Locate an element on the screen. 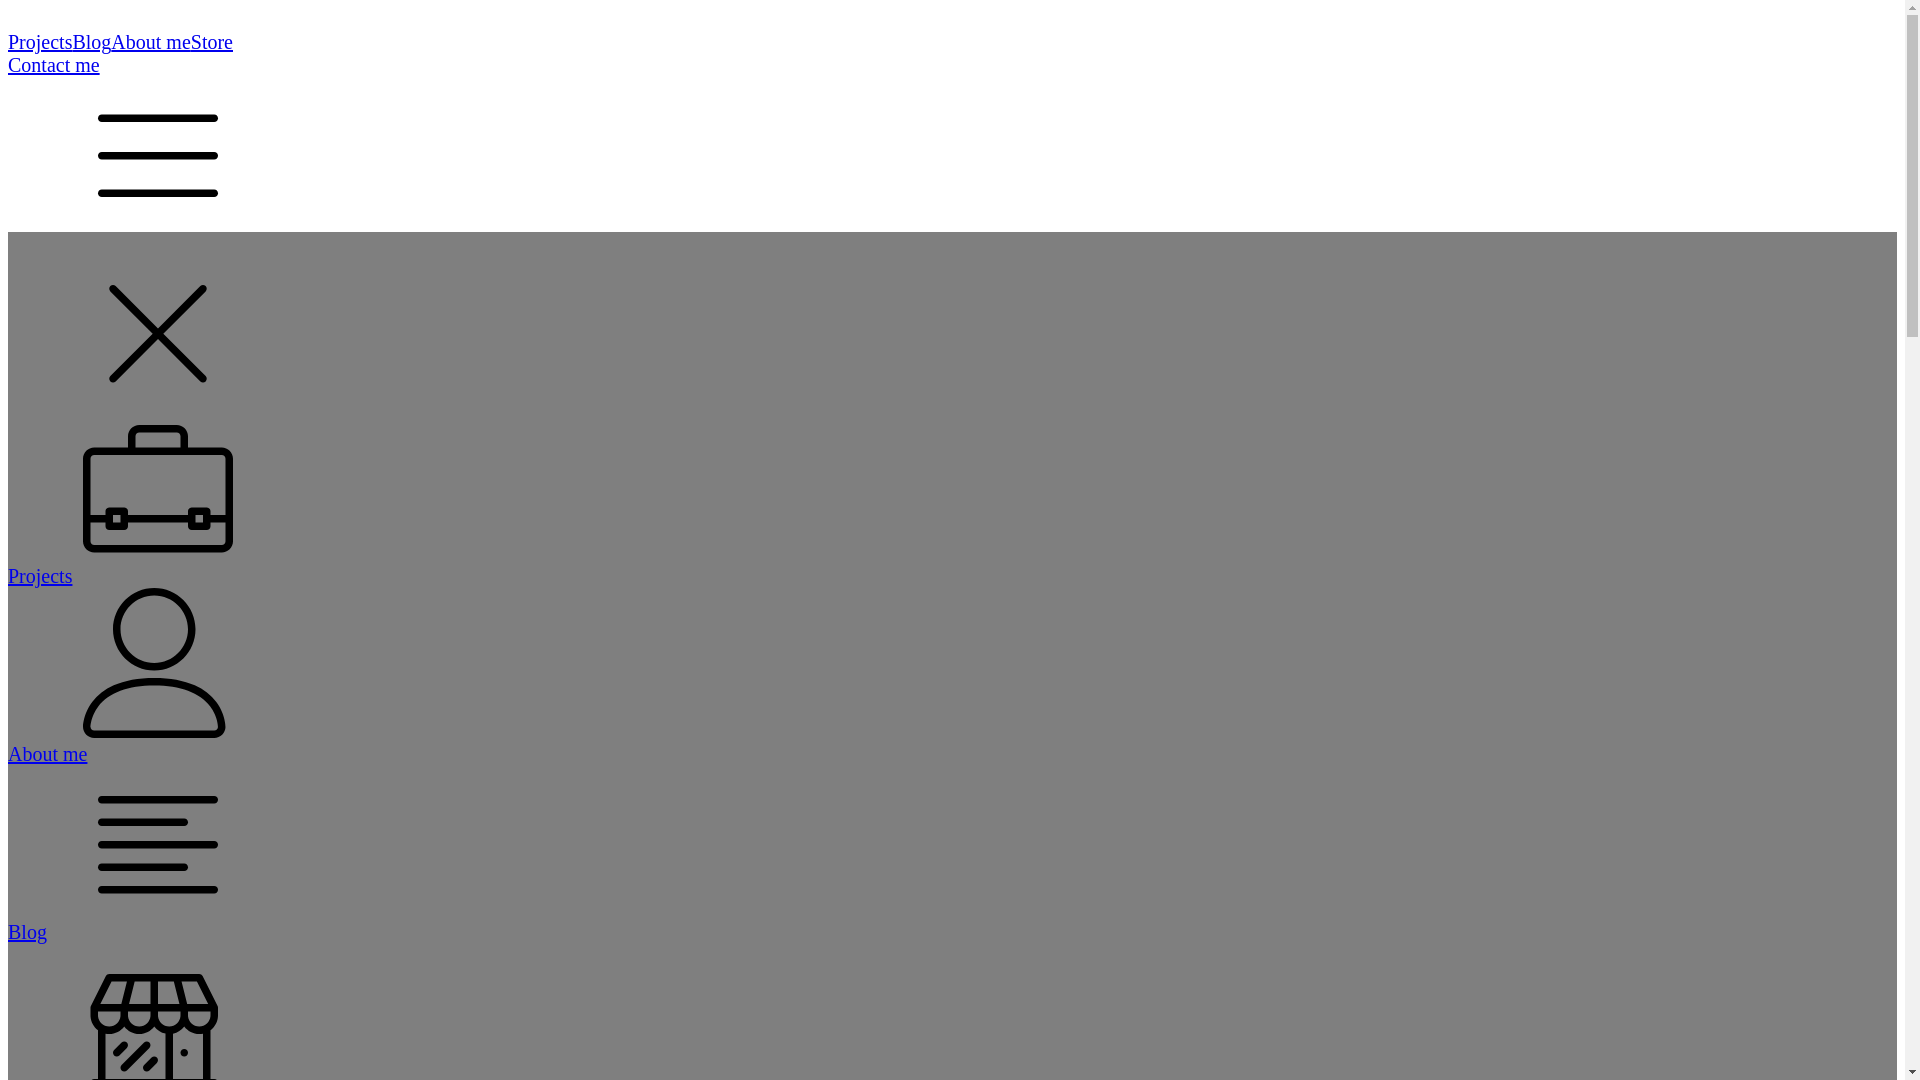 The width and height of the screenshot is (1920, 1080). Blog is located at coordinates (92, 42).